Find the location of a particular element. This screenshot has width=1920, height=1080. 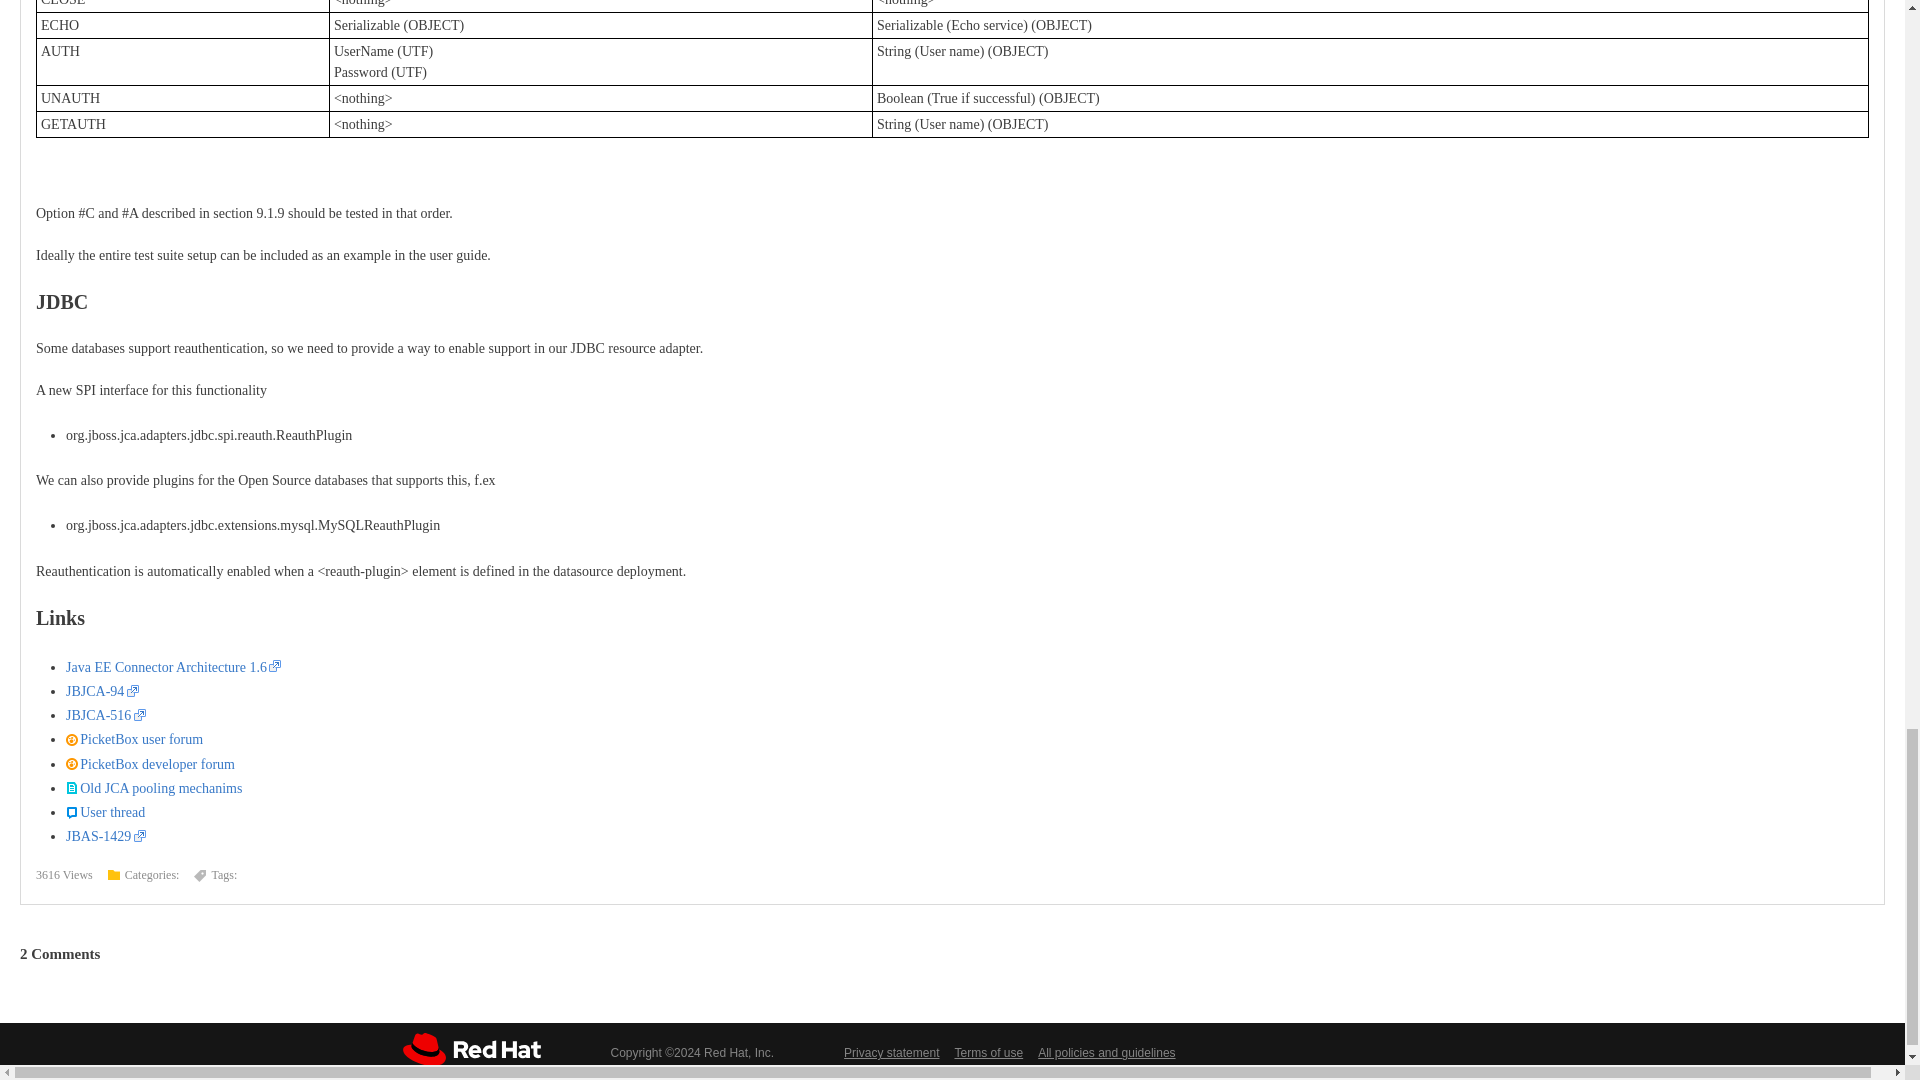

JBAS-1429 is located at coordinates (105, 836).